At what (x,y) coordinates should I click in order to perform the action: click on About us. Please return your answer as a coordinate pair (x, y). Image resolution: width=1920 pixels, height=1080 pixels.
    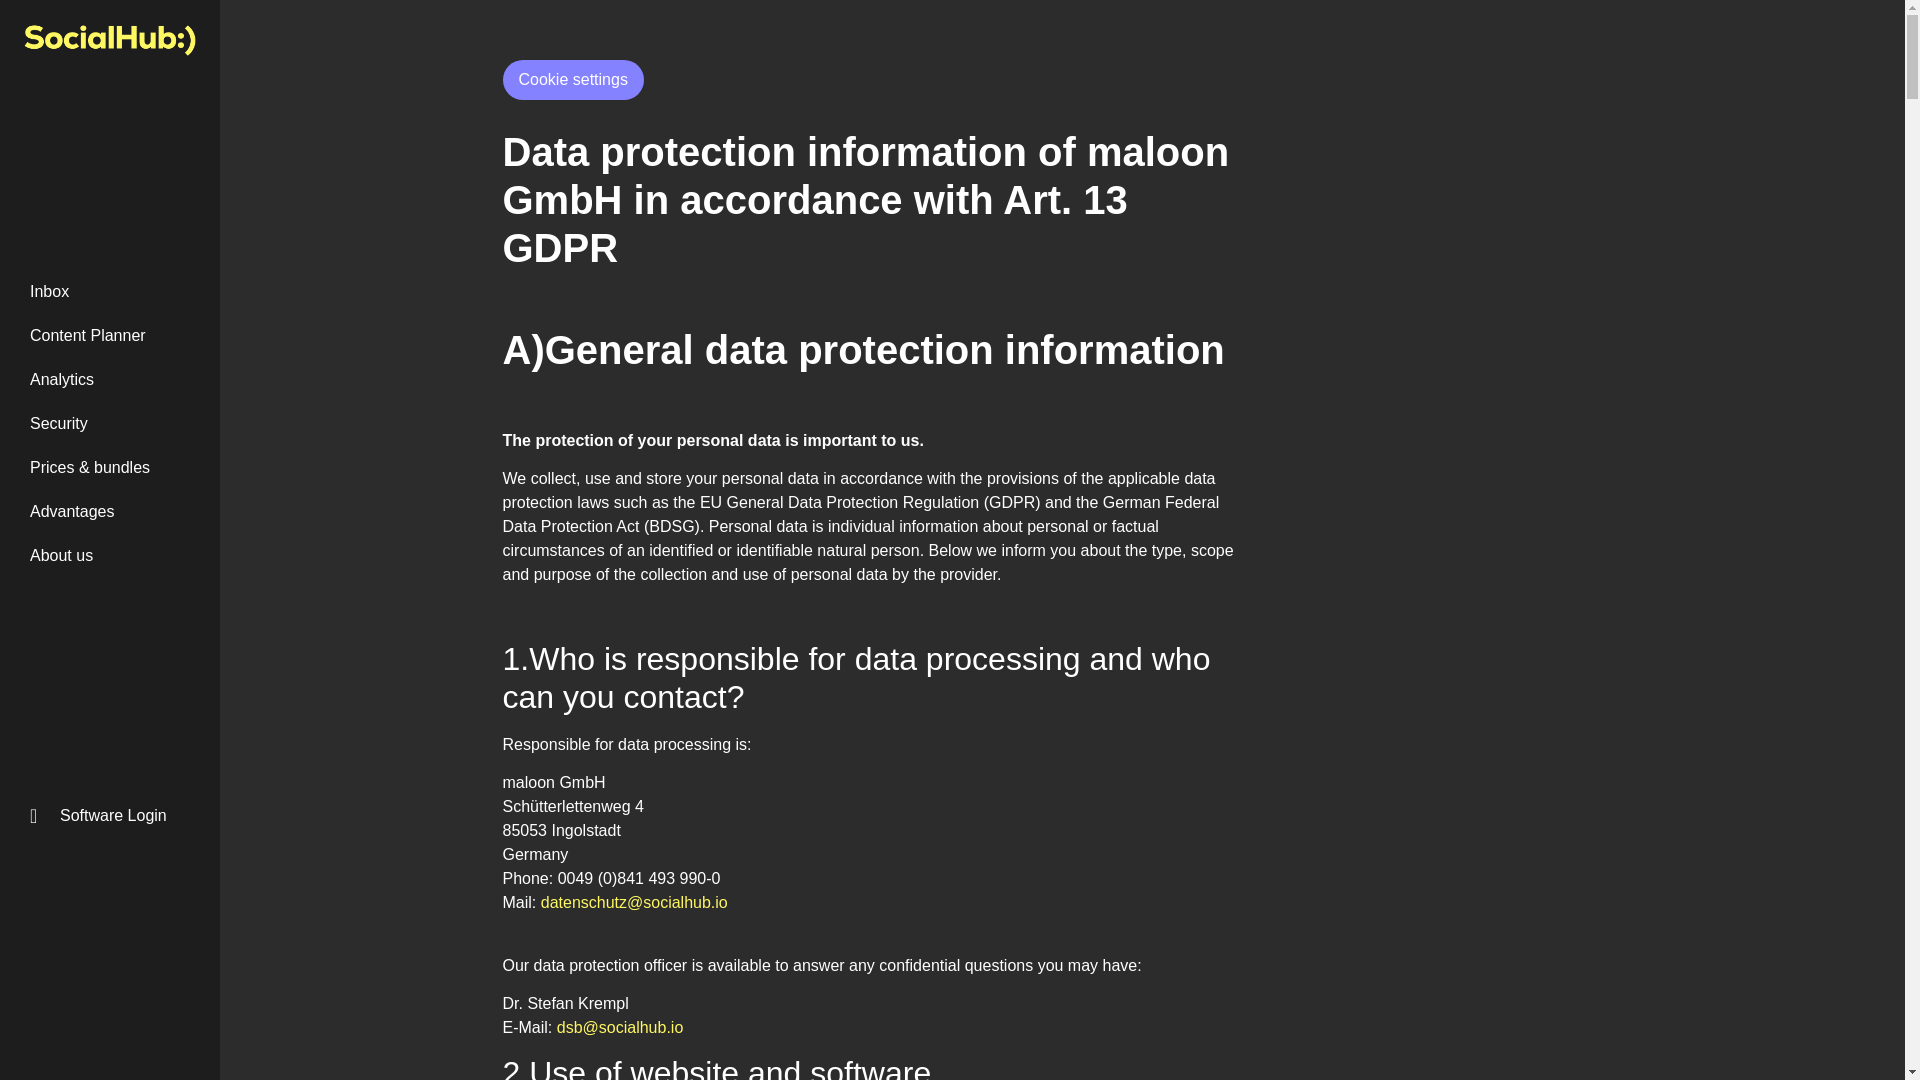
    Looking at the image, I should click on (110, 555).